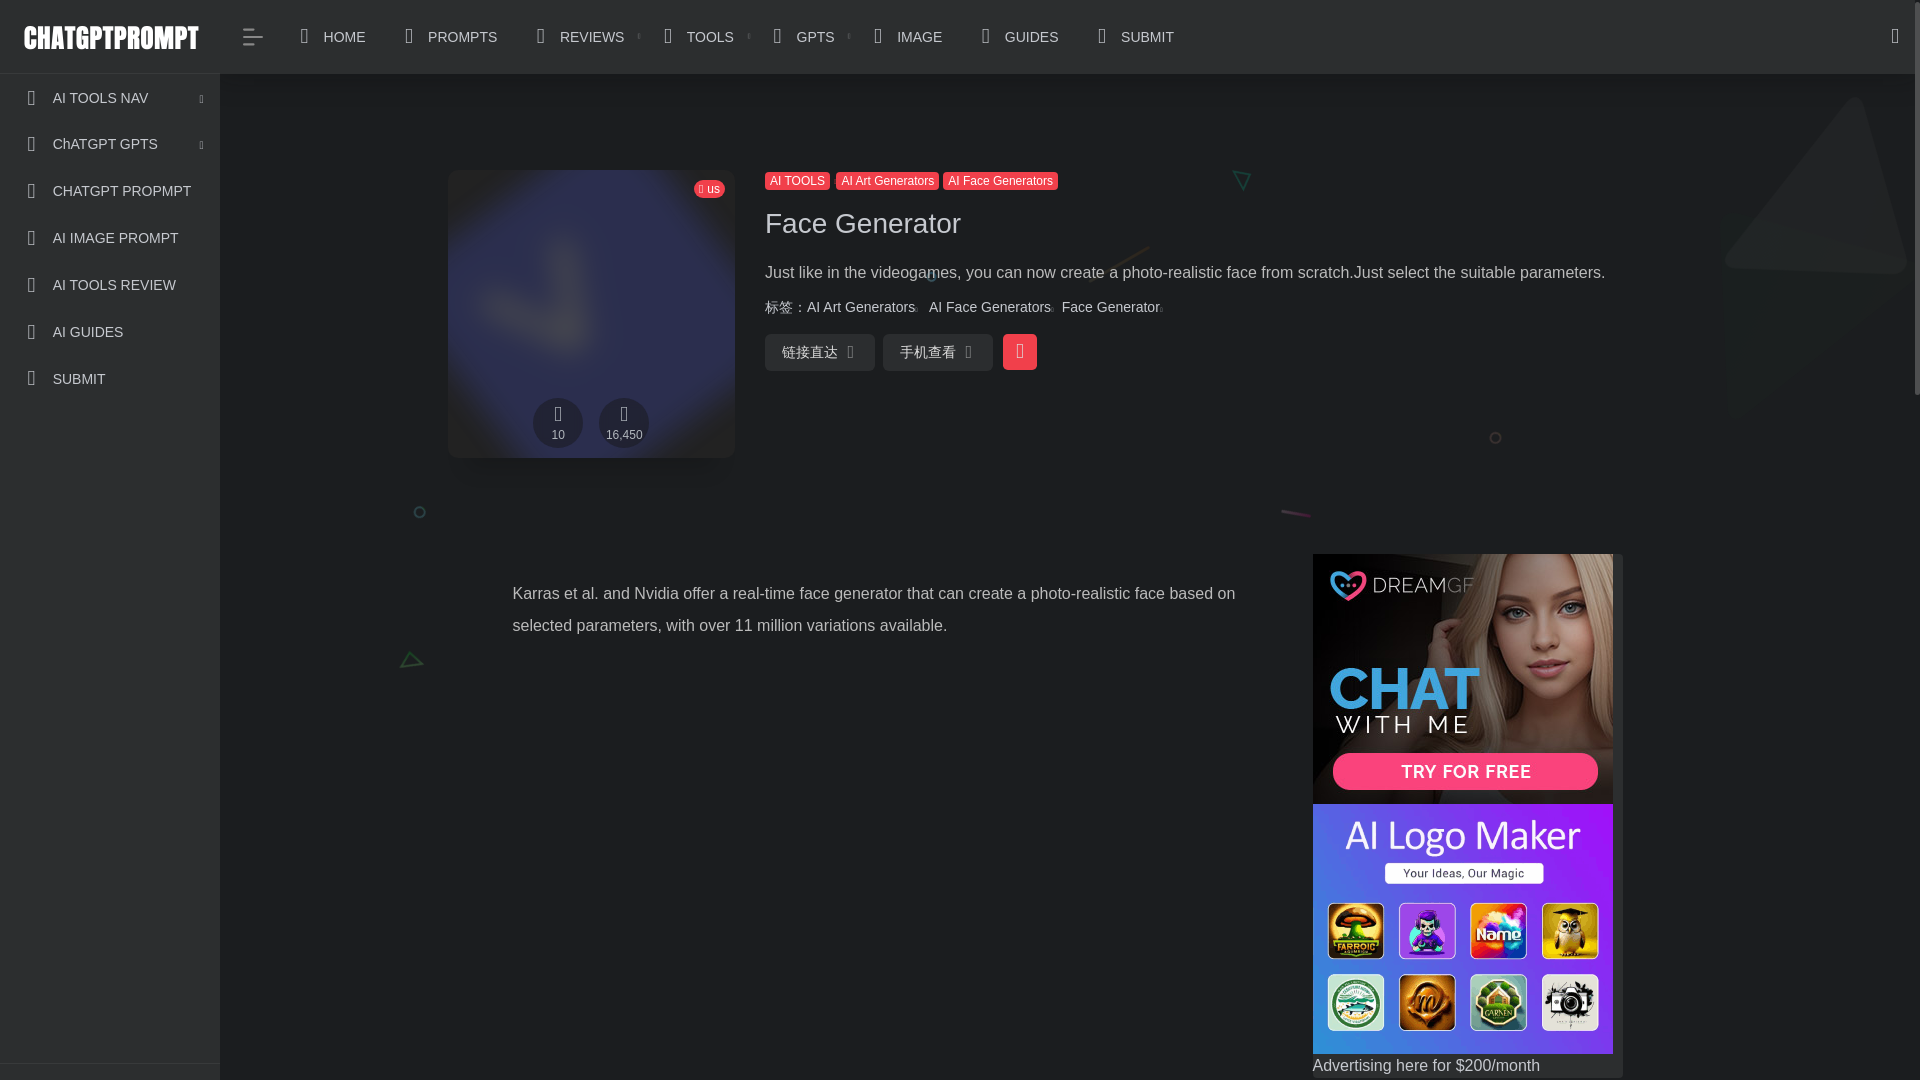 This screenshot has width=1920, height=1080. Describe the element at coordinates (109, 190) in the screenshot. I see `CHATGPT PROPMPT` at that location.